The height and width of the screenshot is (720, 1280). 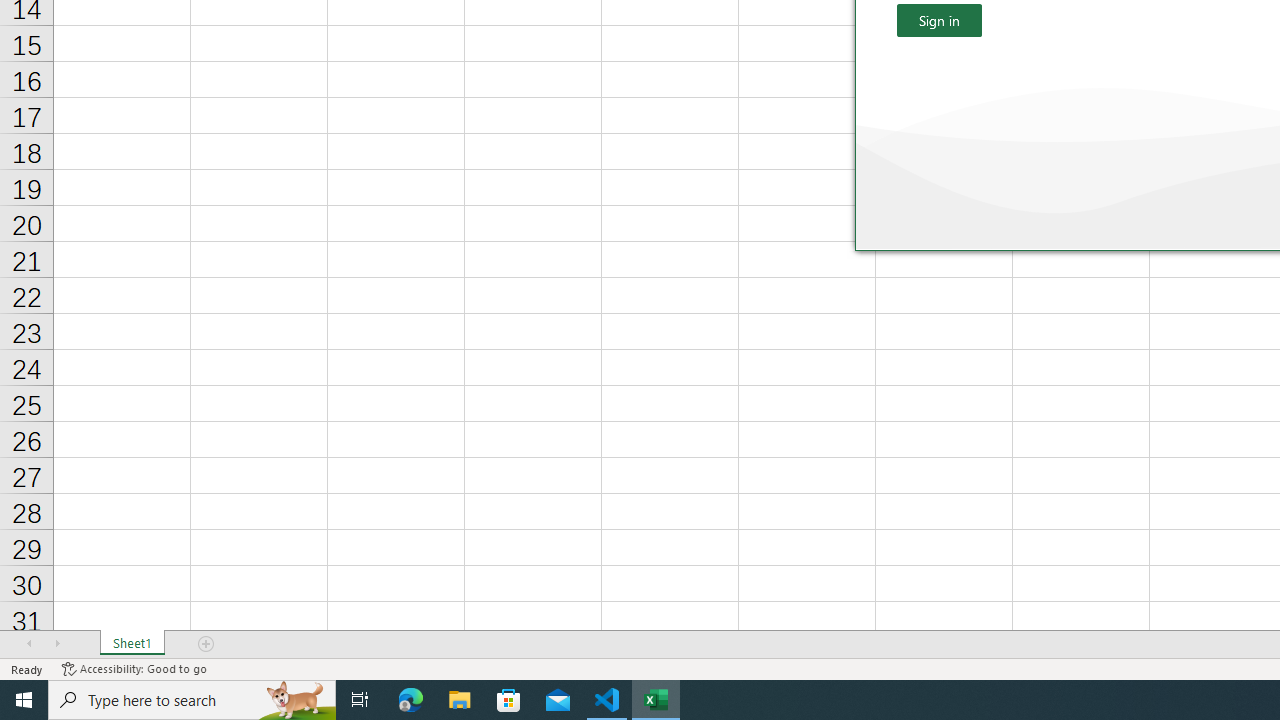 I want to click on Task View, so click(x=360, y=700).